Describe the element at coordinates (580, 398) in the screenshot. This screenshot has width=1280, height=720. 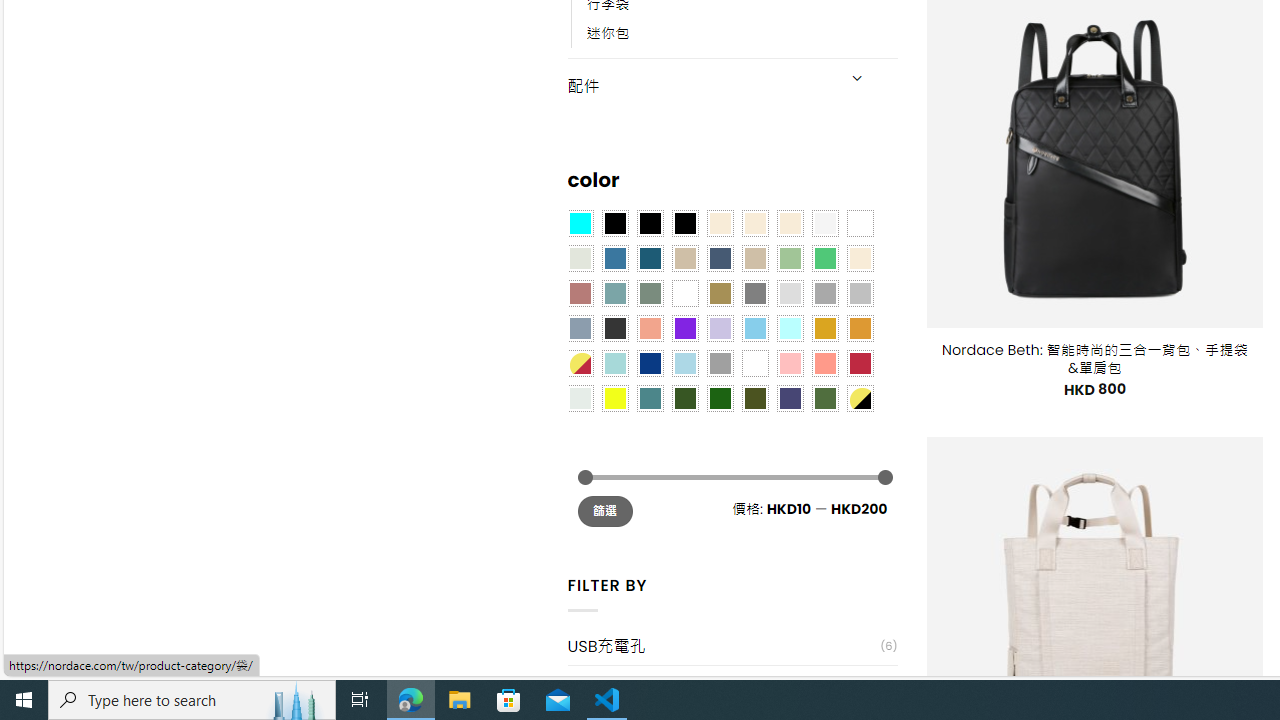
I see `Dull Nickle` at that location.